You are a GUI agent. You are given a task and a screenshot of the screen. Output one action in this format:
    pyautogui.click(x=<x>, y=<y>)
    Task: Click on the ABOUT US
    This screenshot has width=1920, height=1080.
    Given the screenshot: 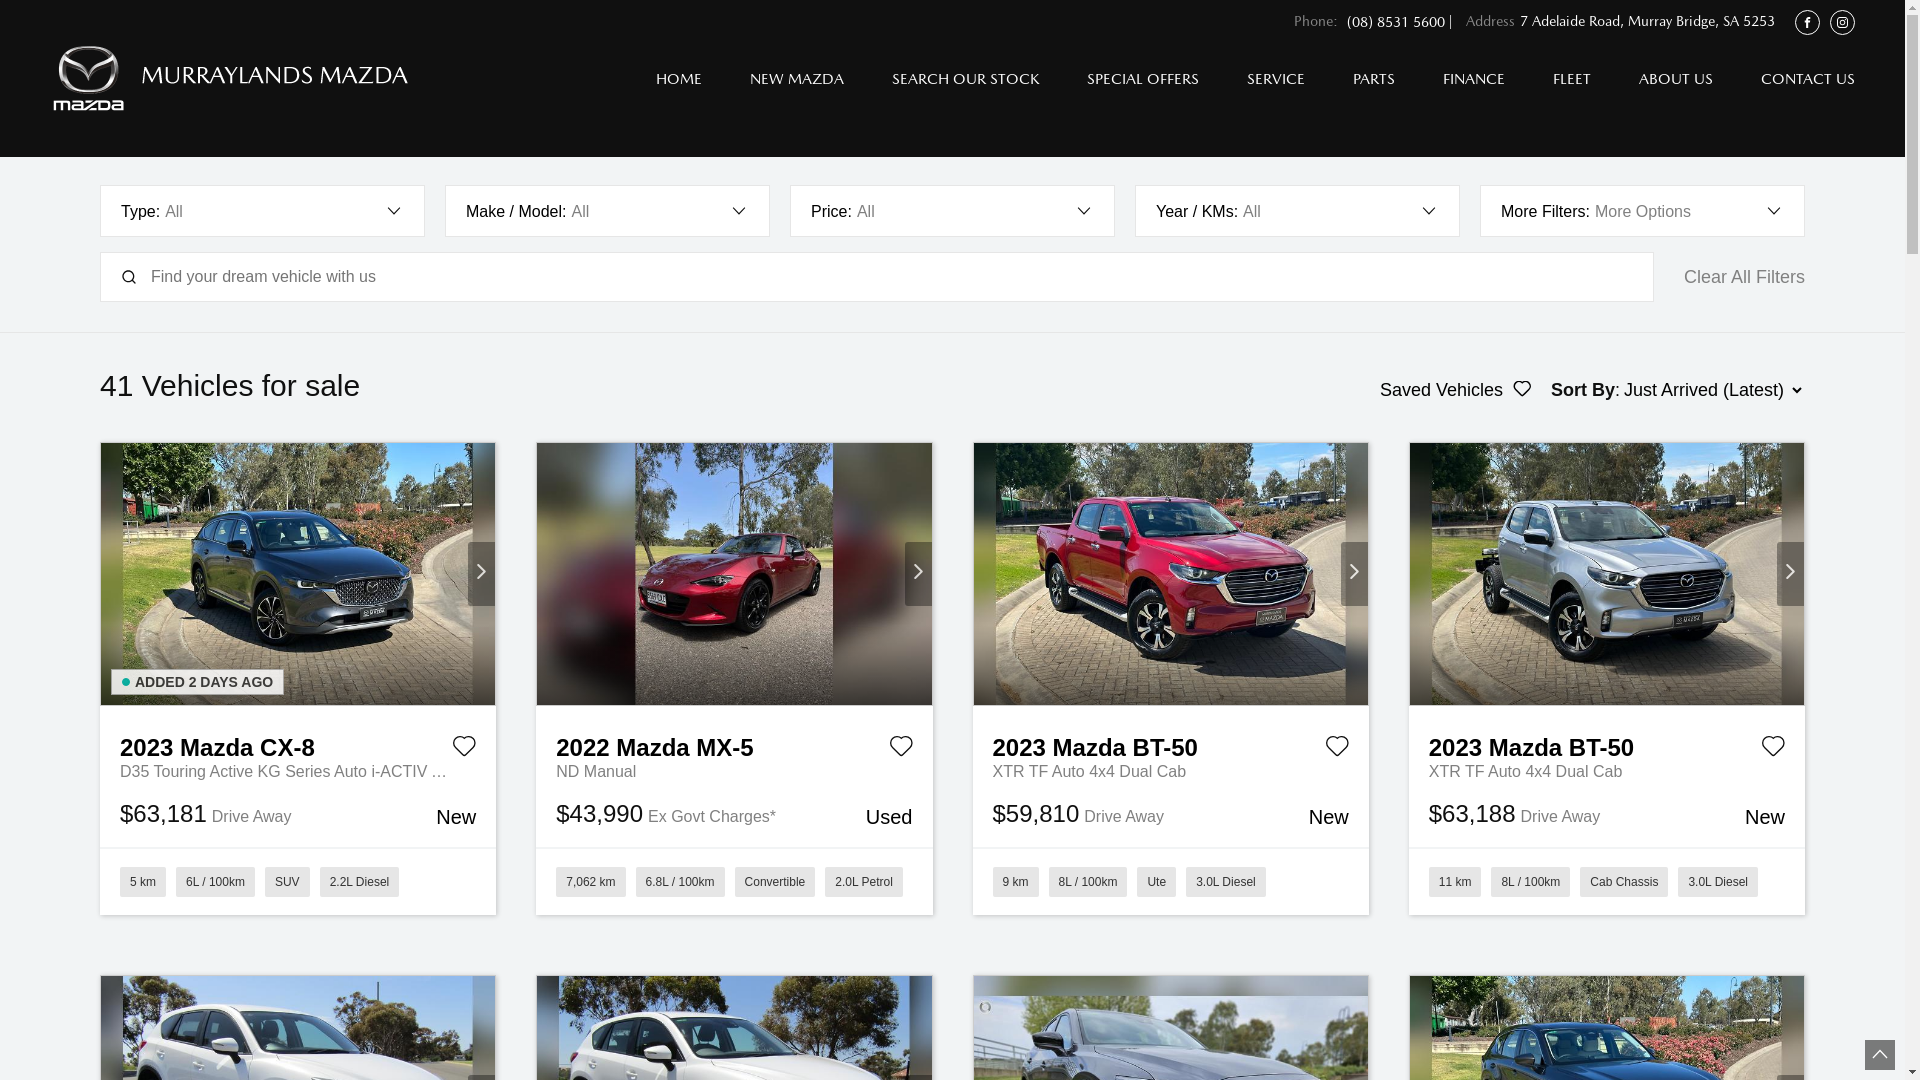 What is the action you would take?
    pyautogui.click(x=1676, y=78)
    